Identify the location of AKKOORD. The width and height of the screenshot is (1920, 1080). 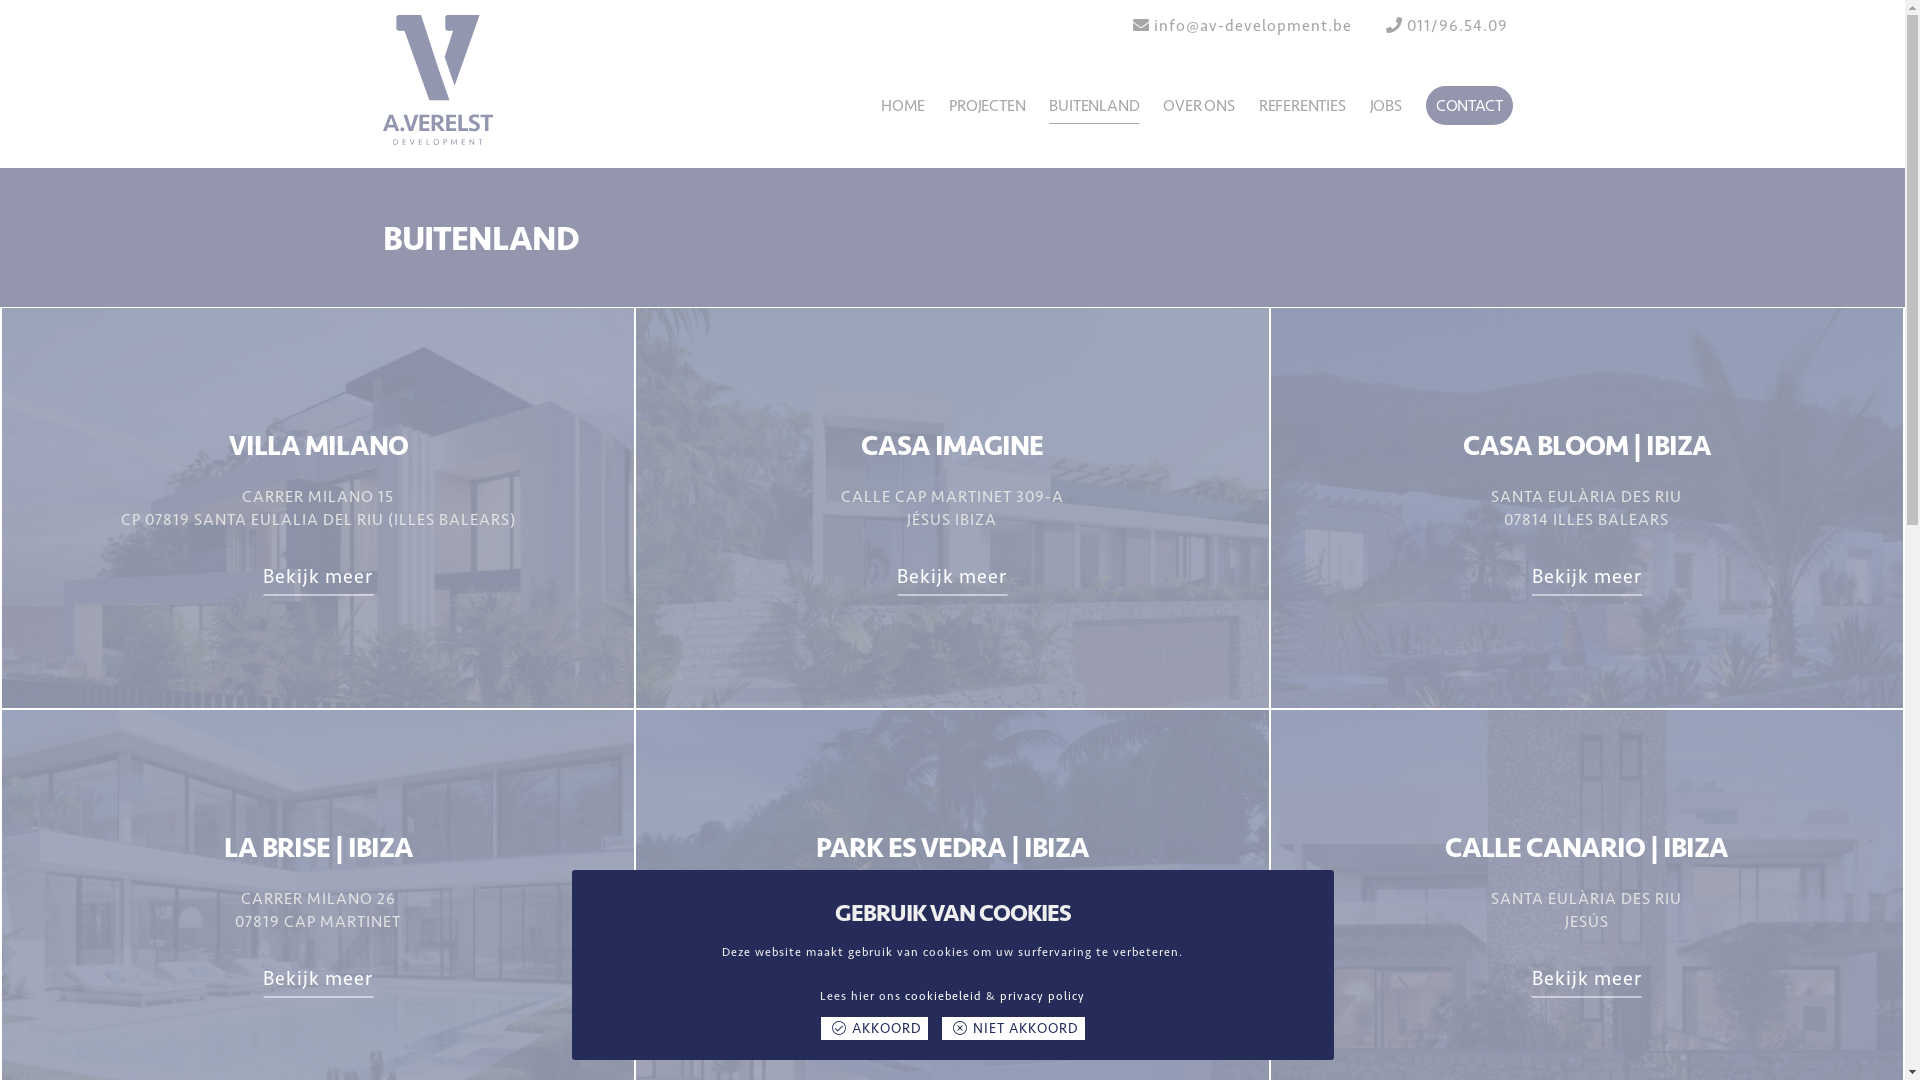
(874, 1028).